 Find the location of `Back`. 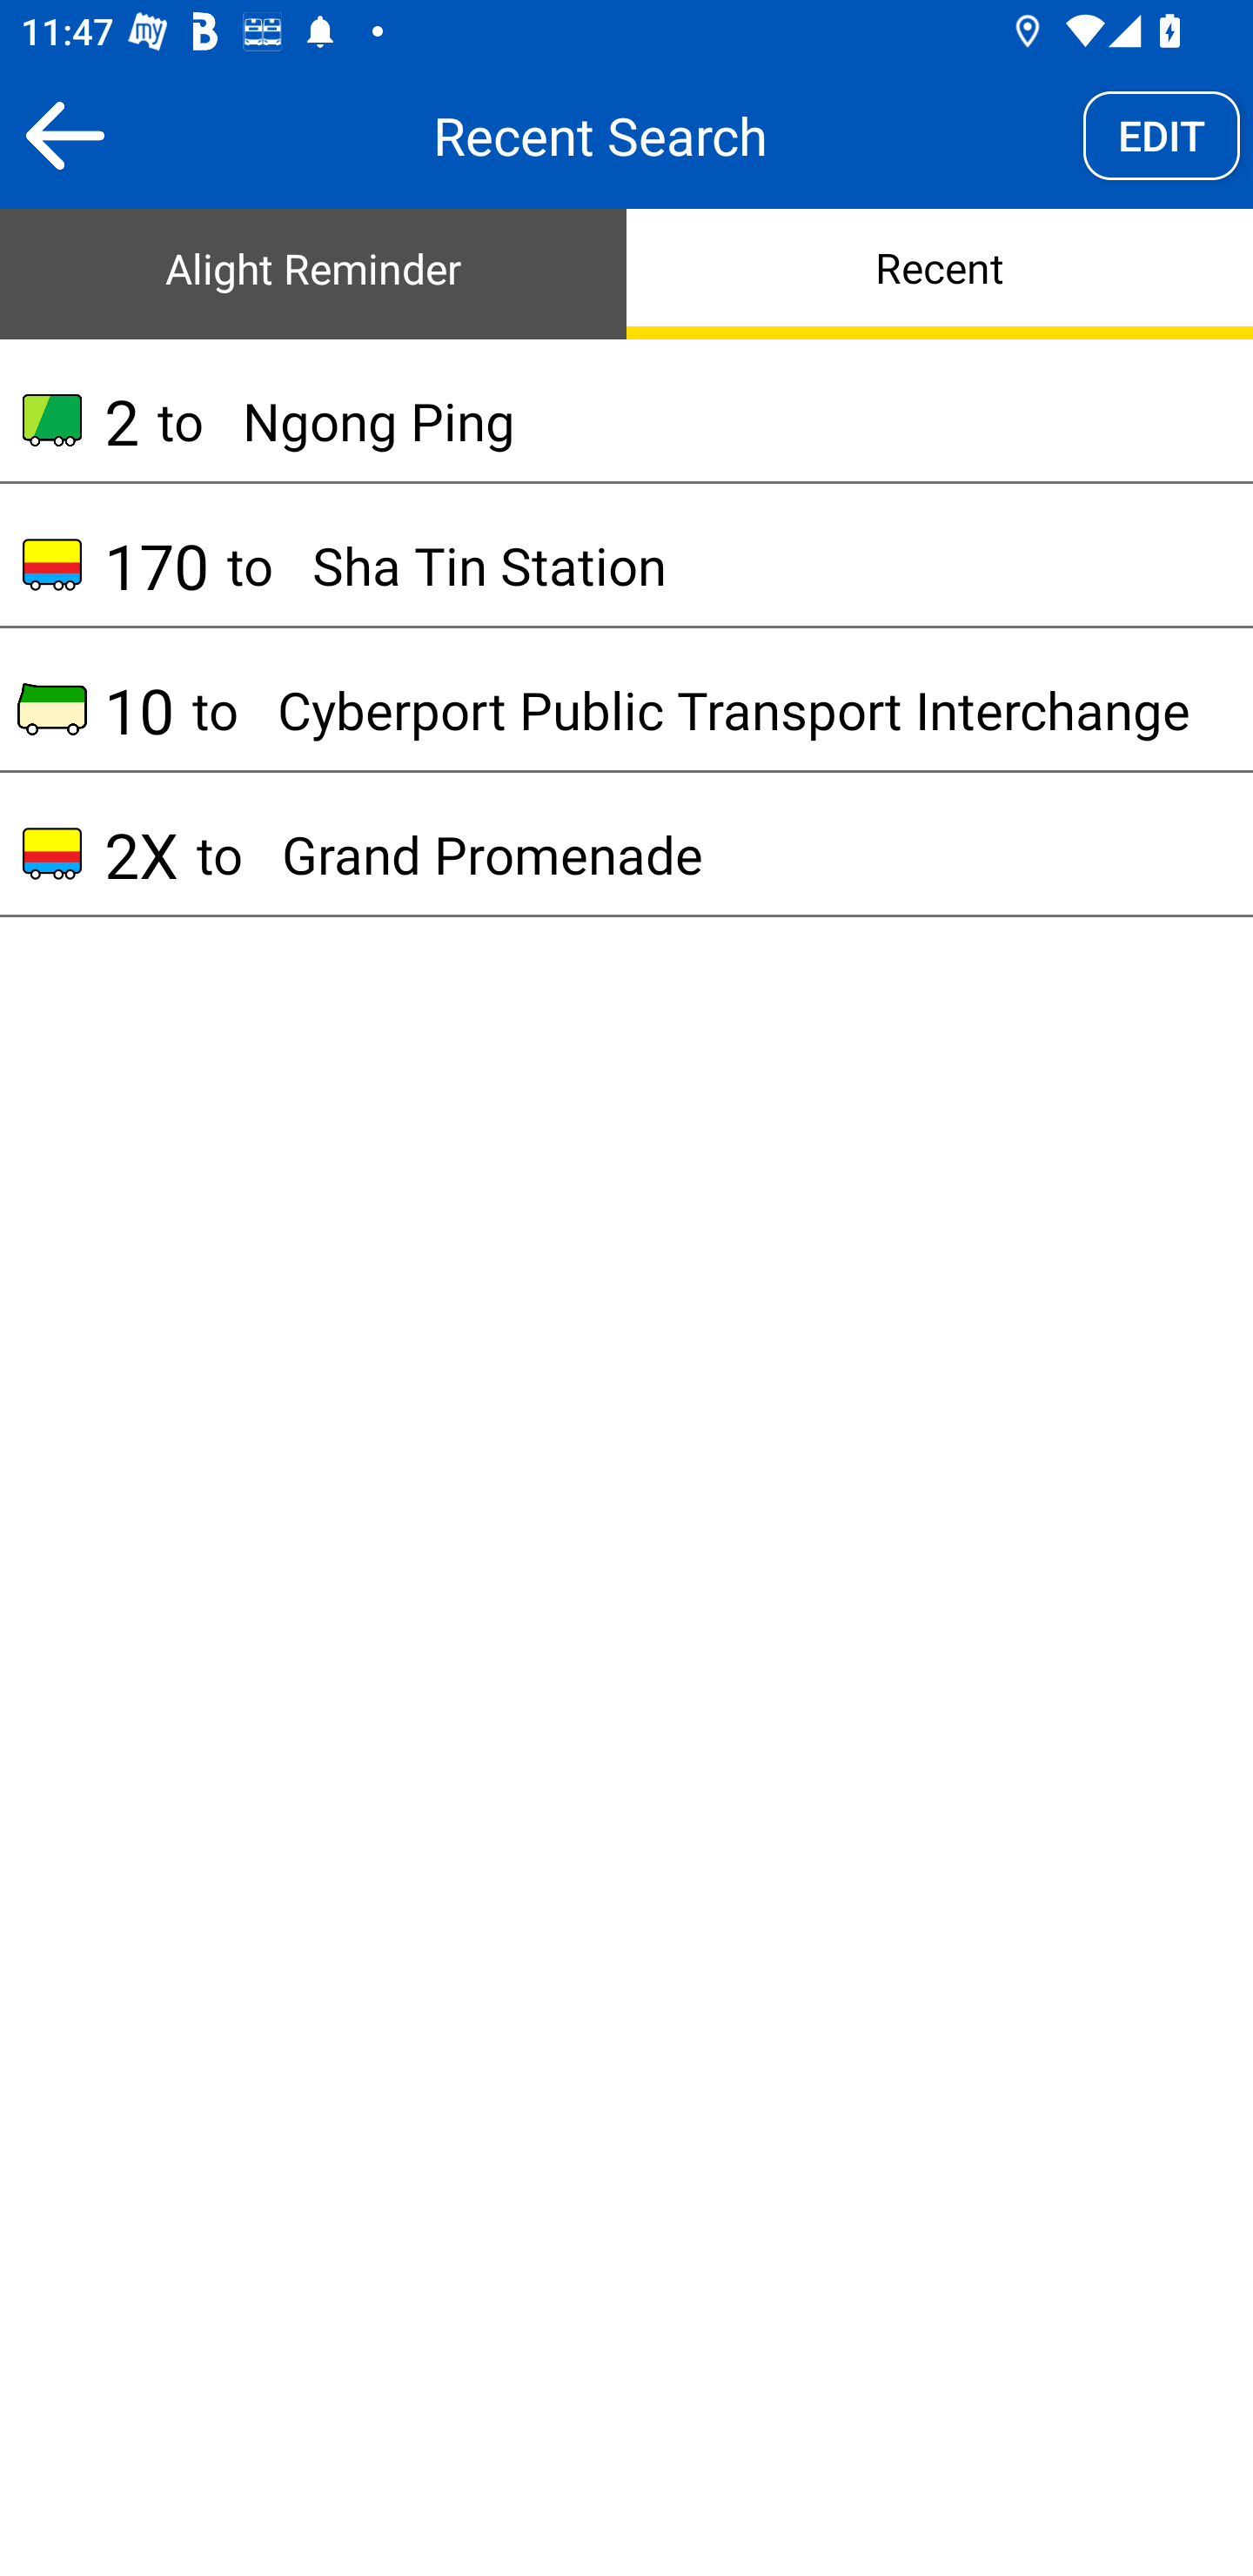

Back is located at coordinates (64, 135).